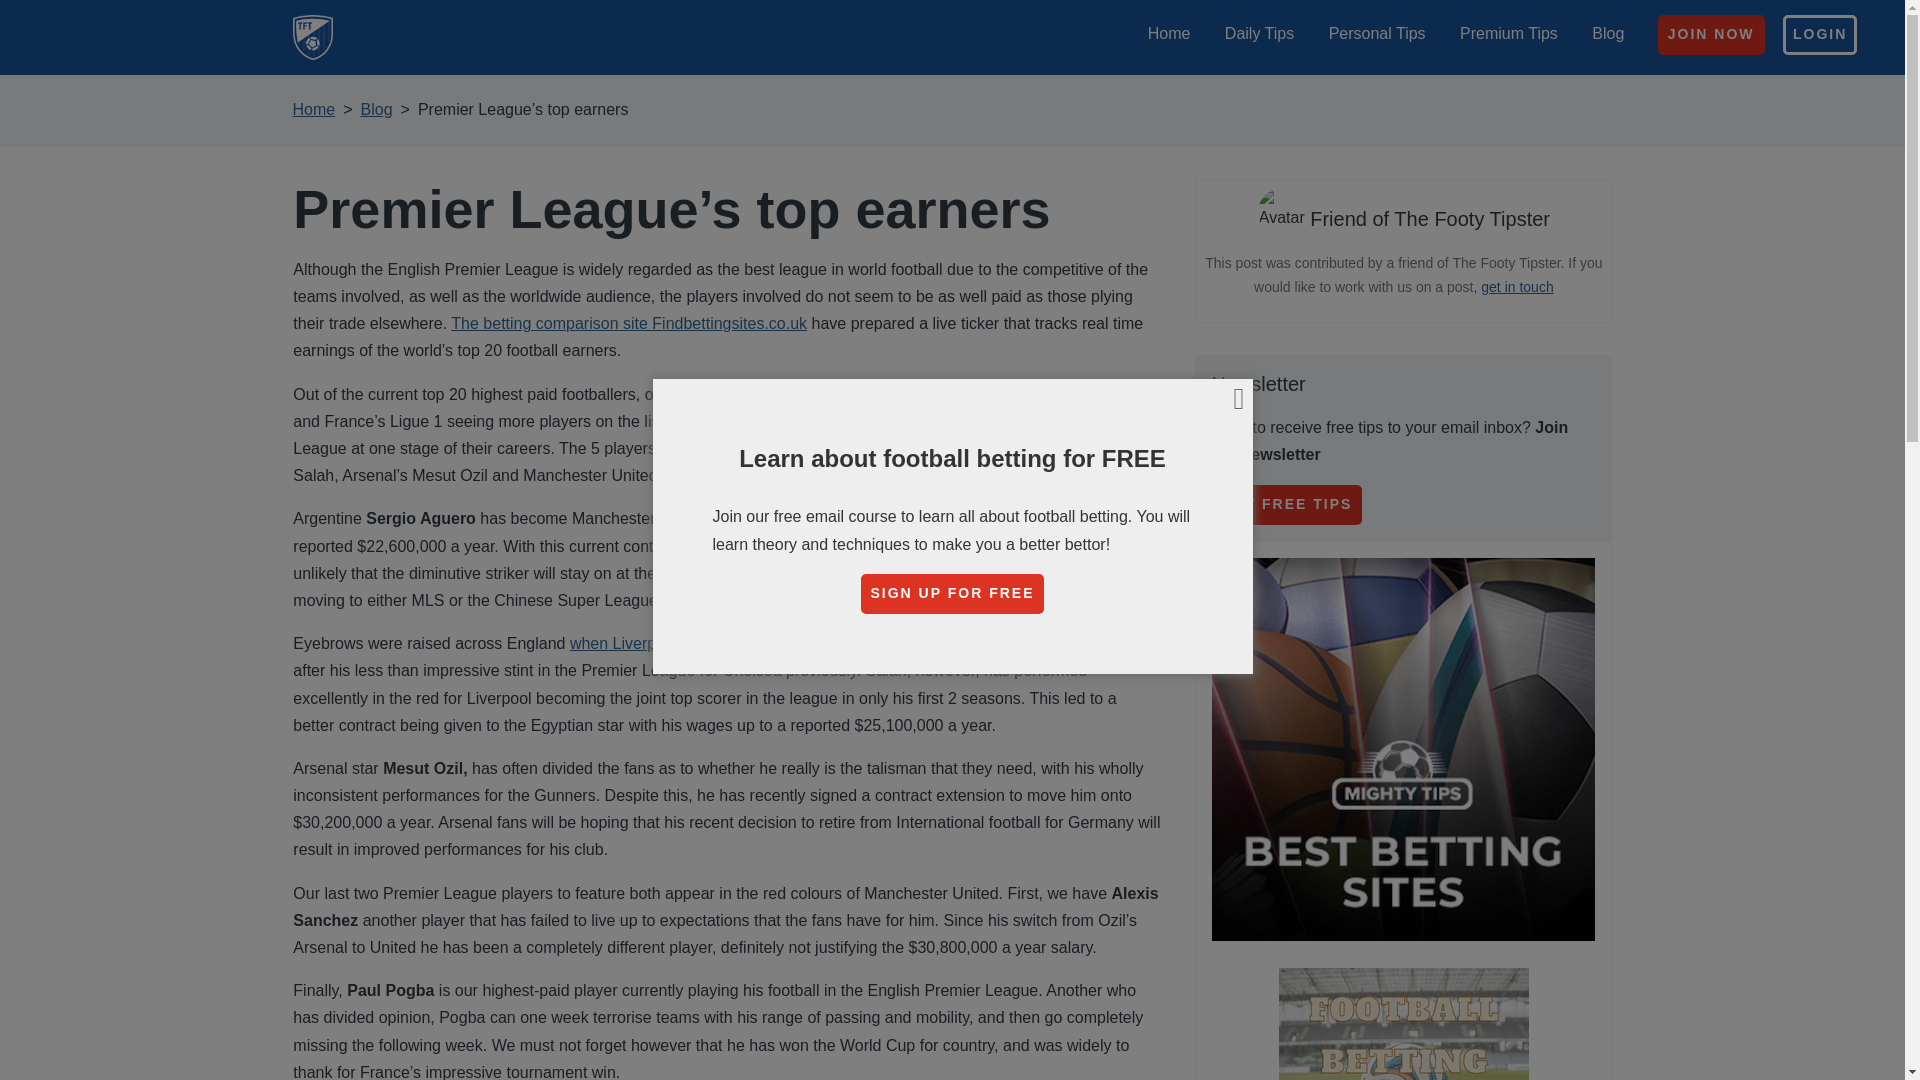 Image resolution: width=1920 pixels, height=1080 pixels. I want to click on Premium Tips, so click(1508, 33).